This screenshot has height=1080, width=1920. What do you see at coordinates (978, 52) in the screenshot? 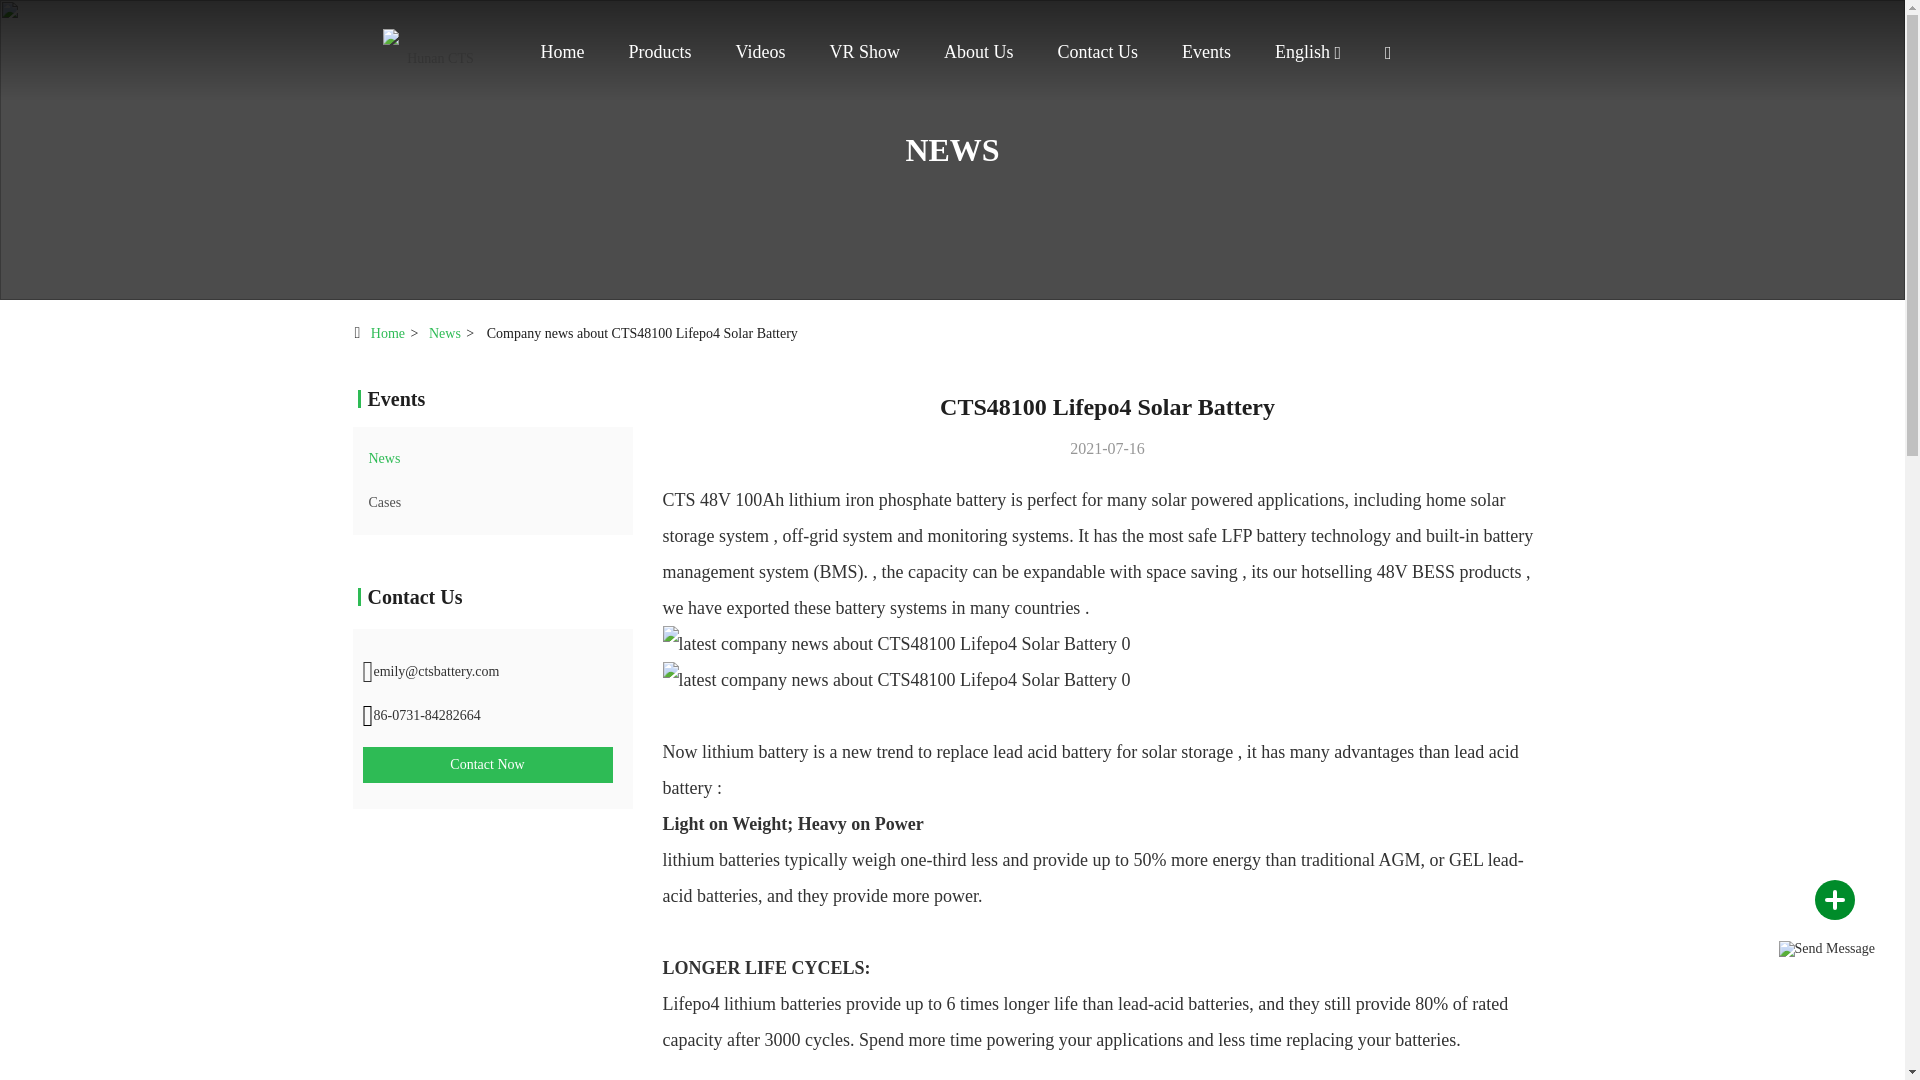
I see `About Us` at bounding box center [978, 52].